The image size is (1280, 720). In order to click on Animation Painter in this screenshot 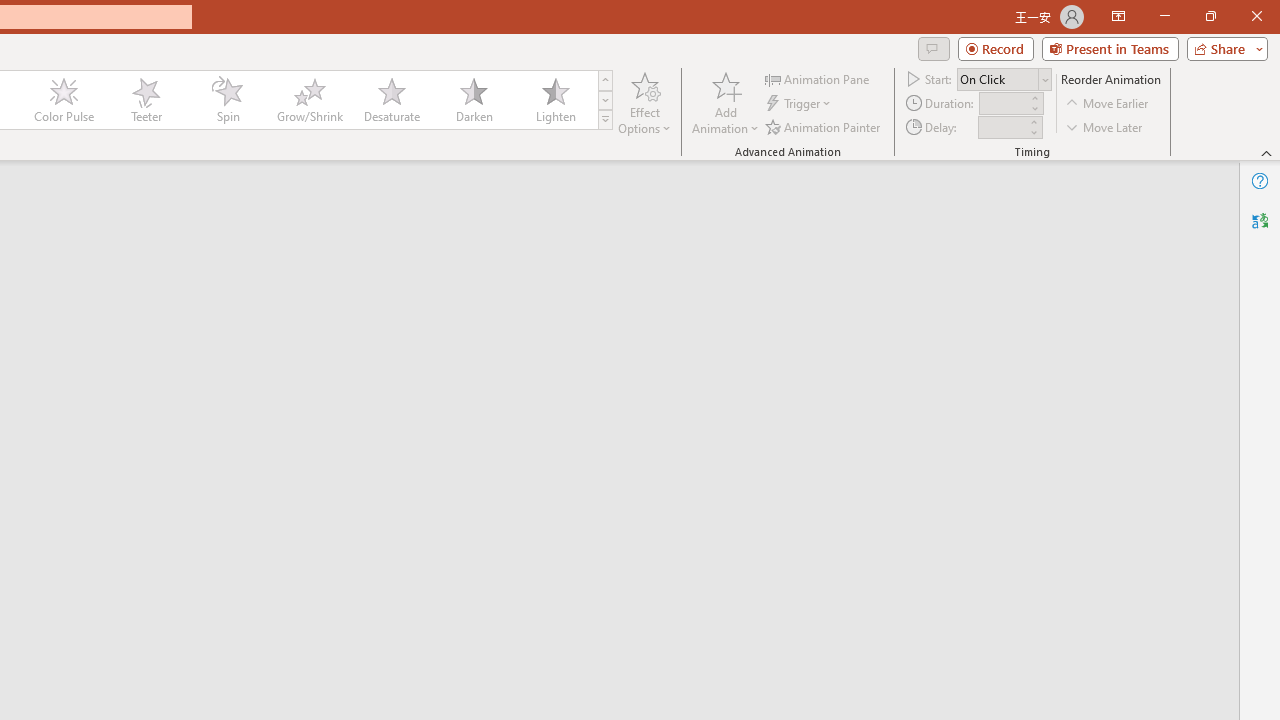, I will do `click(824, 126)`.